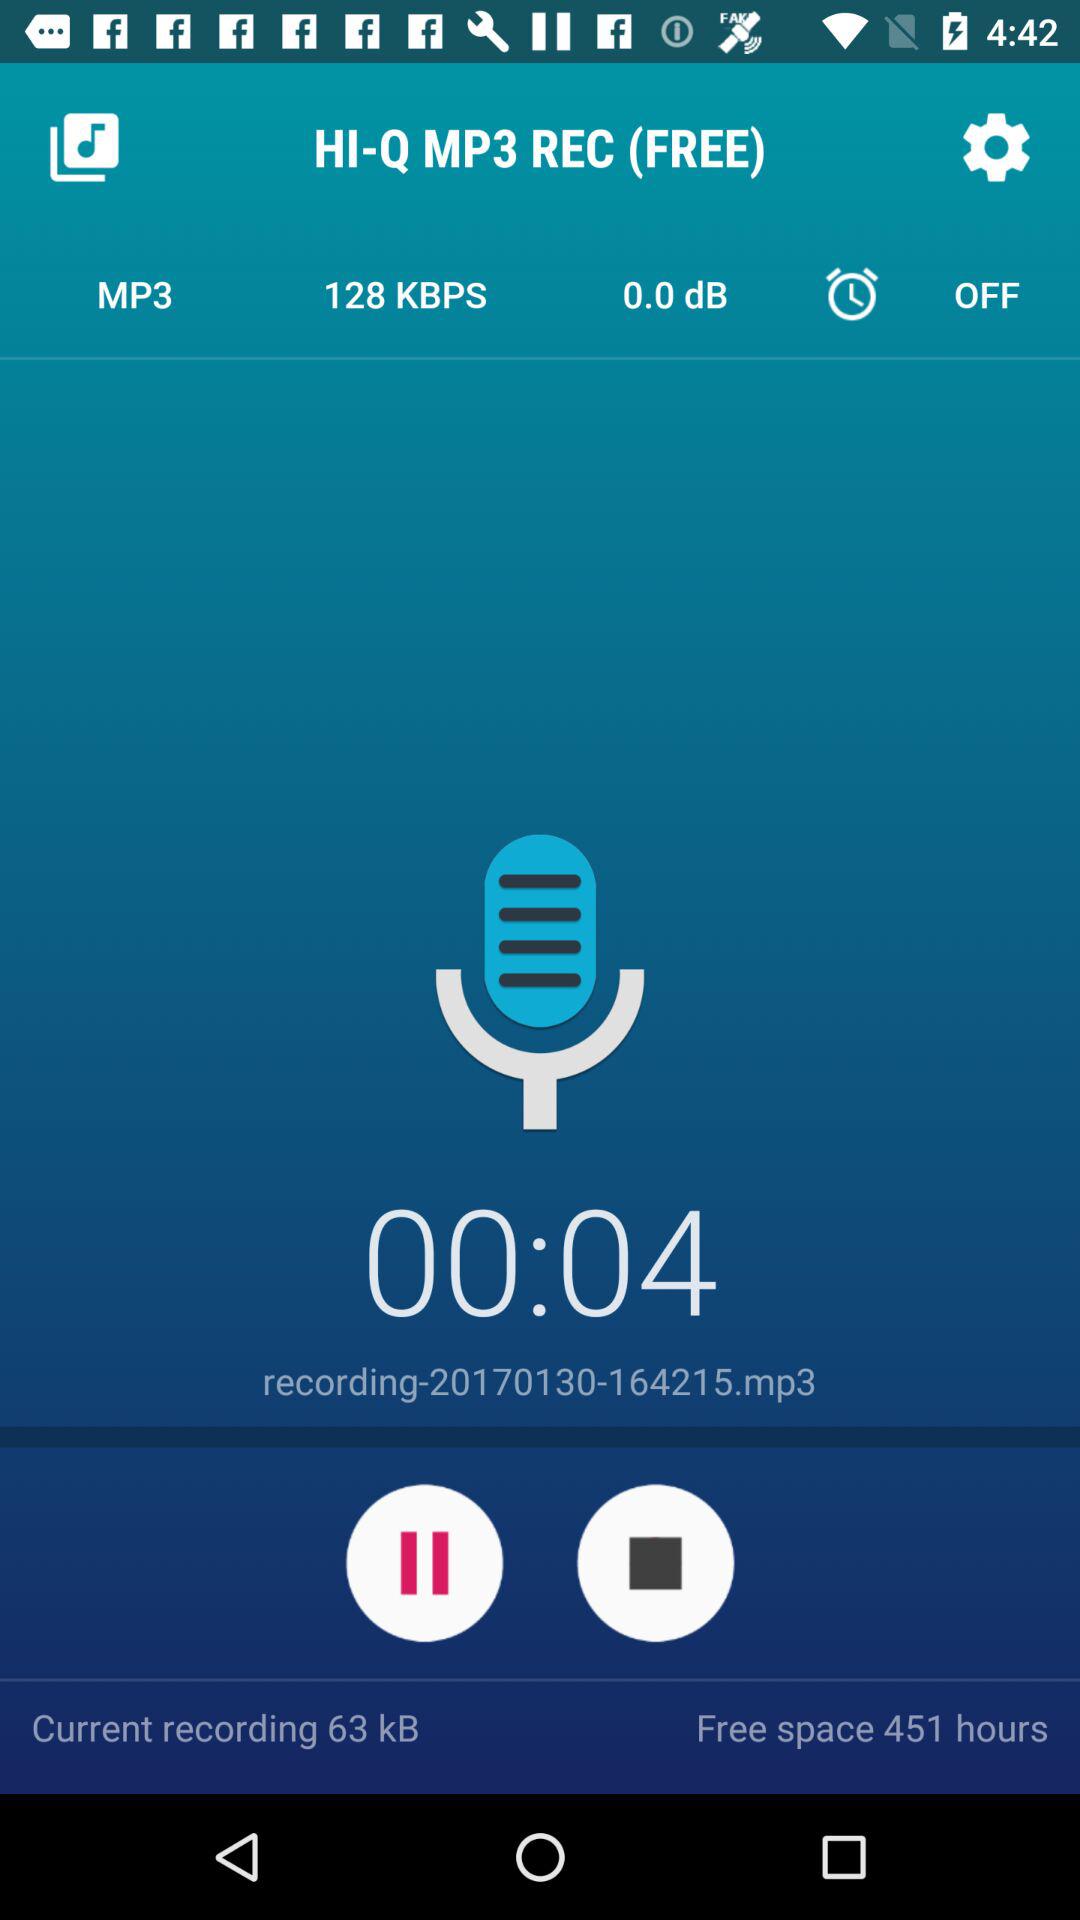 This screenshot has height=1920, width=1080. Describe the element at coordinates (405, 293) in the screenshot. I see `swipe to the 128 kbps item` at that location.